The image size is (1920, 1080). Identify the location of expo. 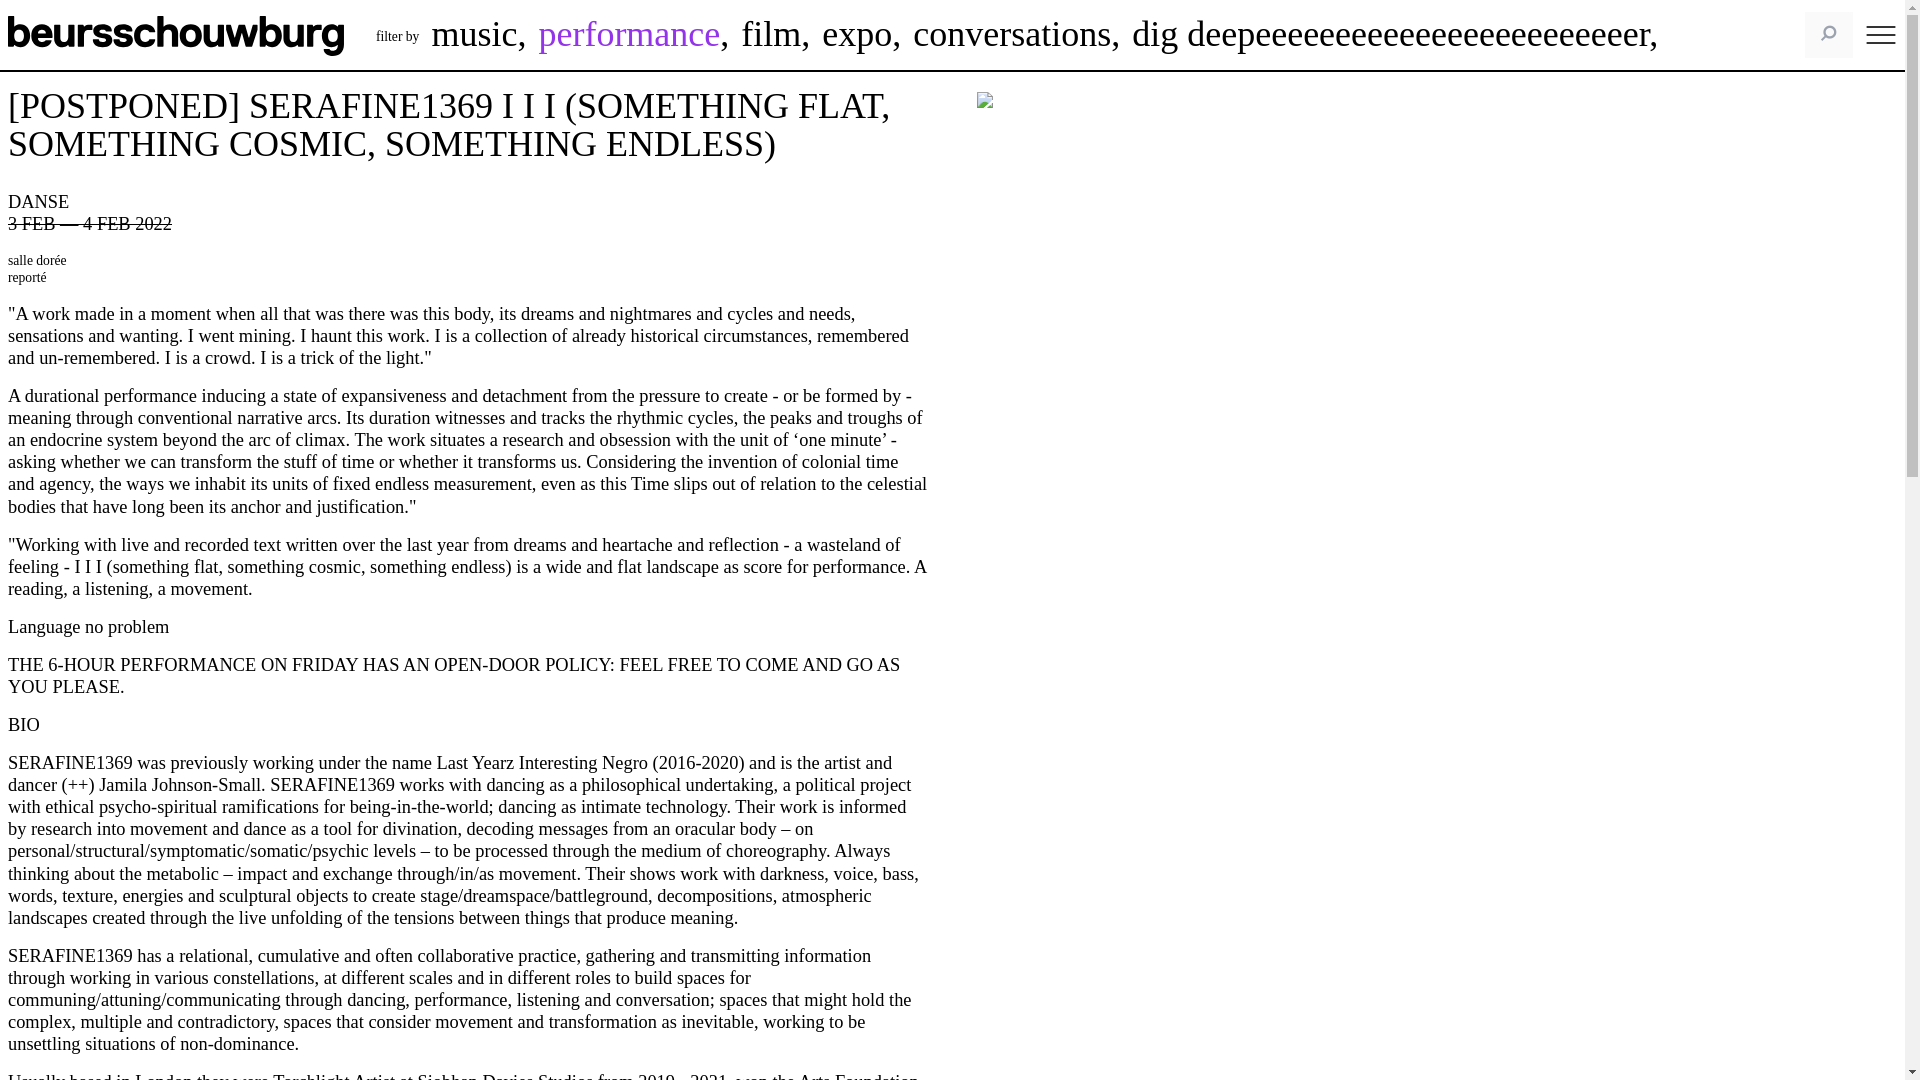
(856, 34).